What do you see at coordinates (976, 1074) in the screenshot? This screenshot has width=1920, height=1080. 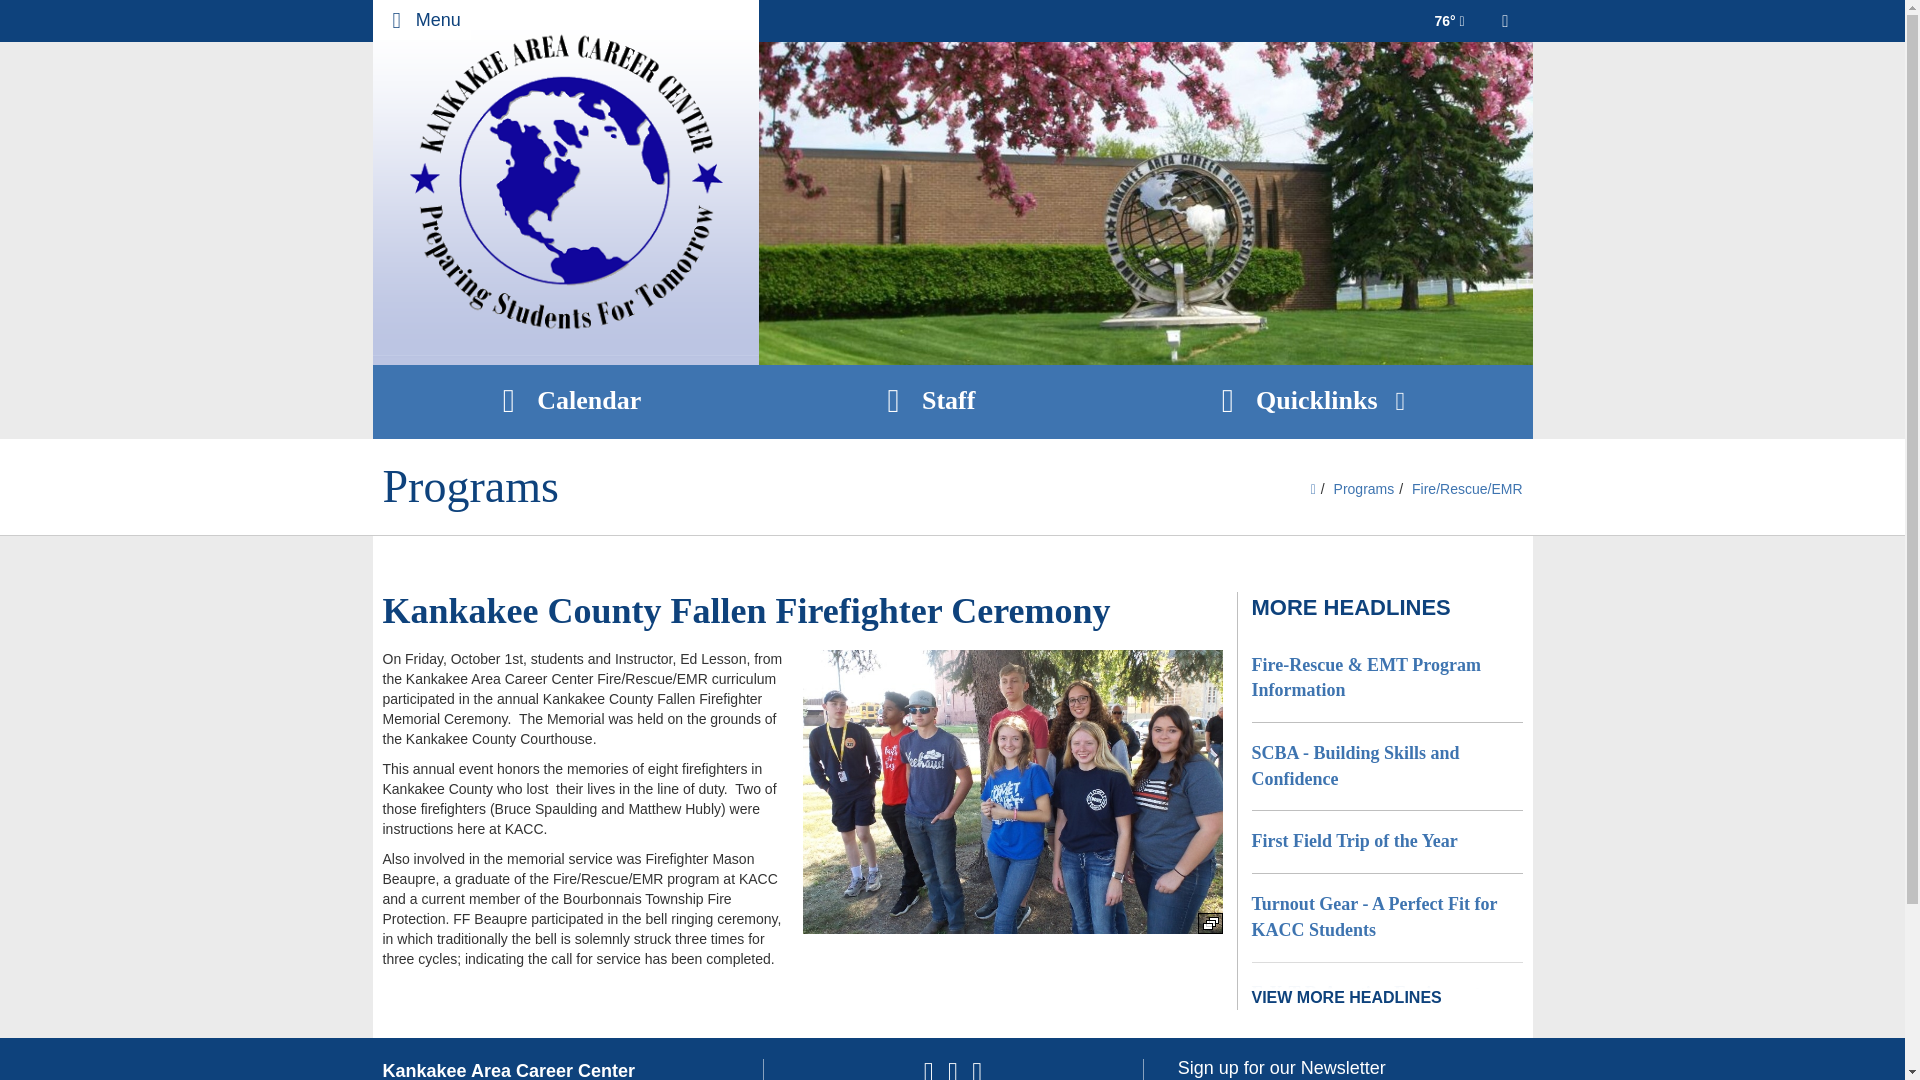 I see `Instagram` at bounding box center [976, 1074].